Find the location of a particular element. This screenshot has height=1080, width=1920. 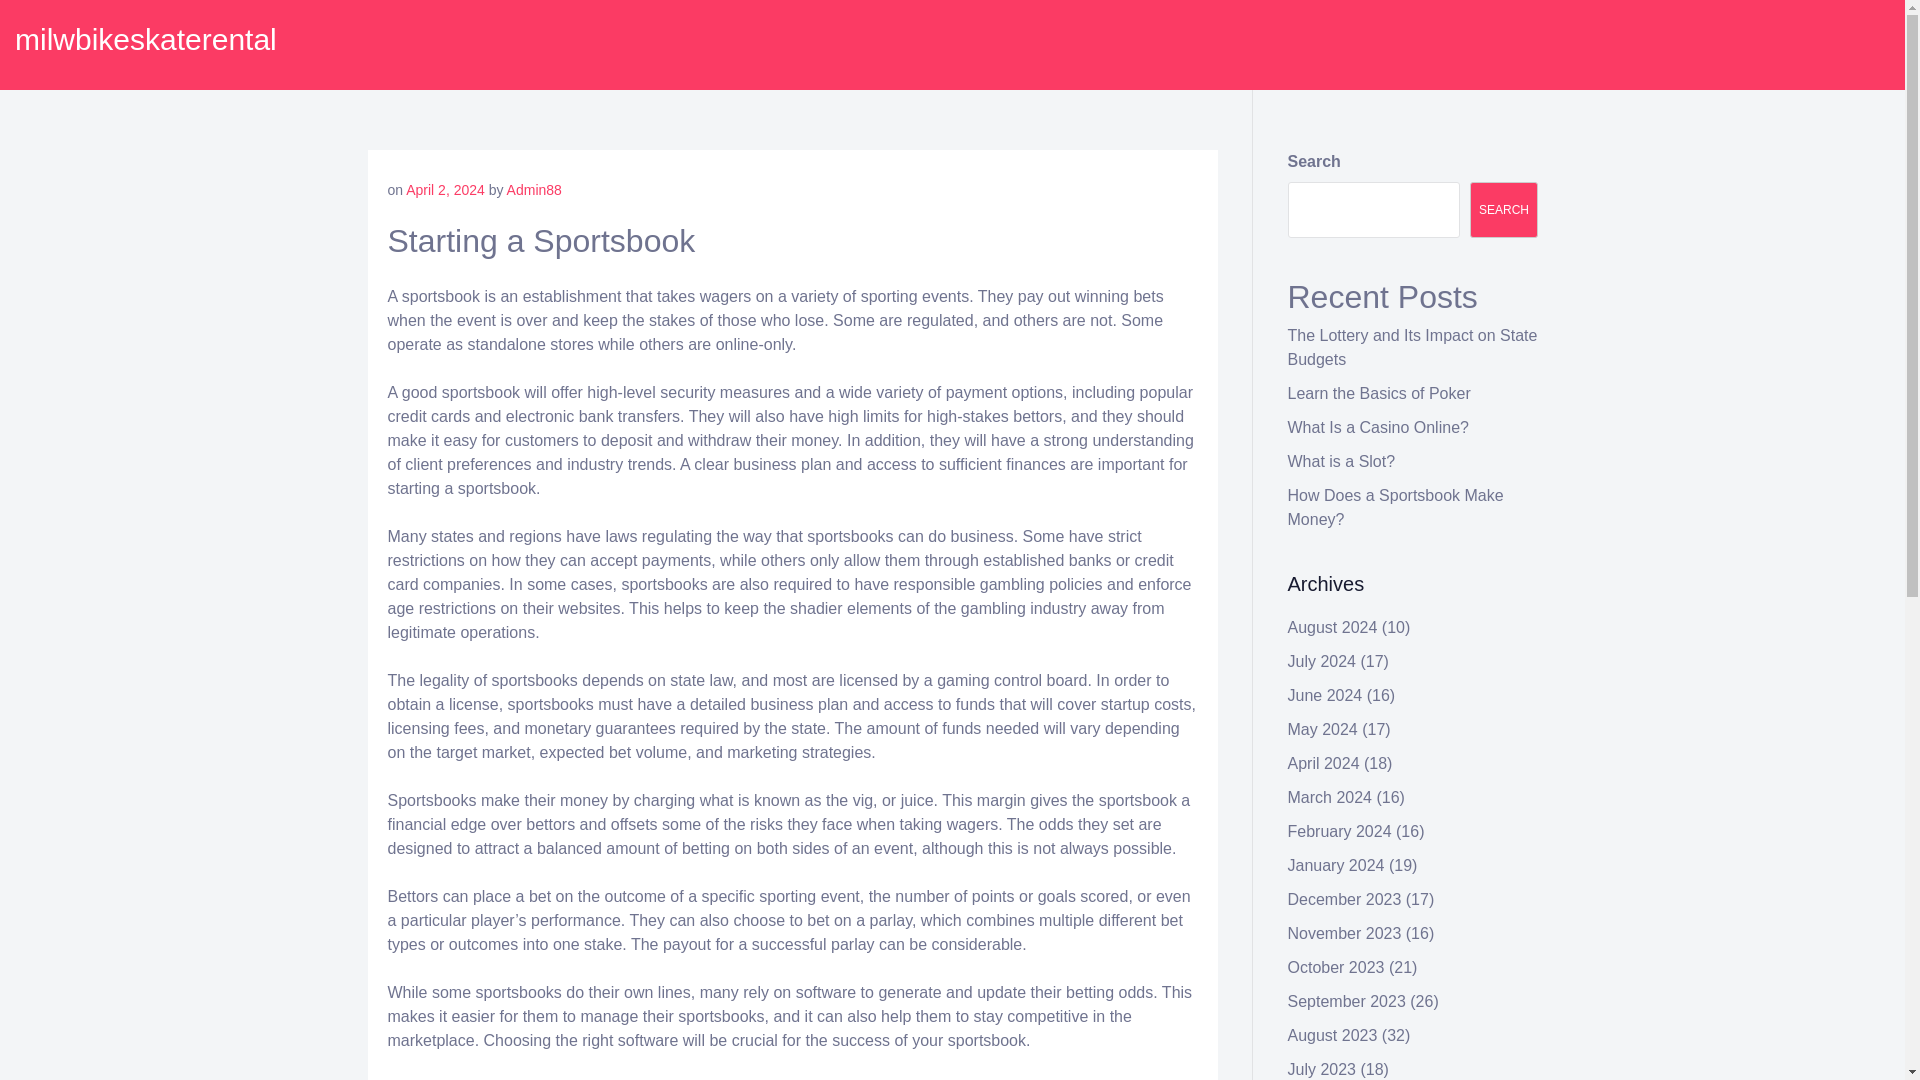

What is a Slot? is located at coordinates (1342, 460).